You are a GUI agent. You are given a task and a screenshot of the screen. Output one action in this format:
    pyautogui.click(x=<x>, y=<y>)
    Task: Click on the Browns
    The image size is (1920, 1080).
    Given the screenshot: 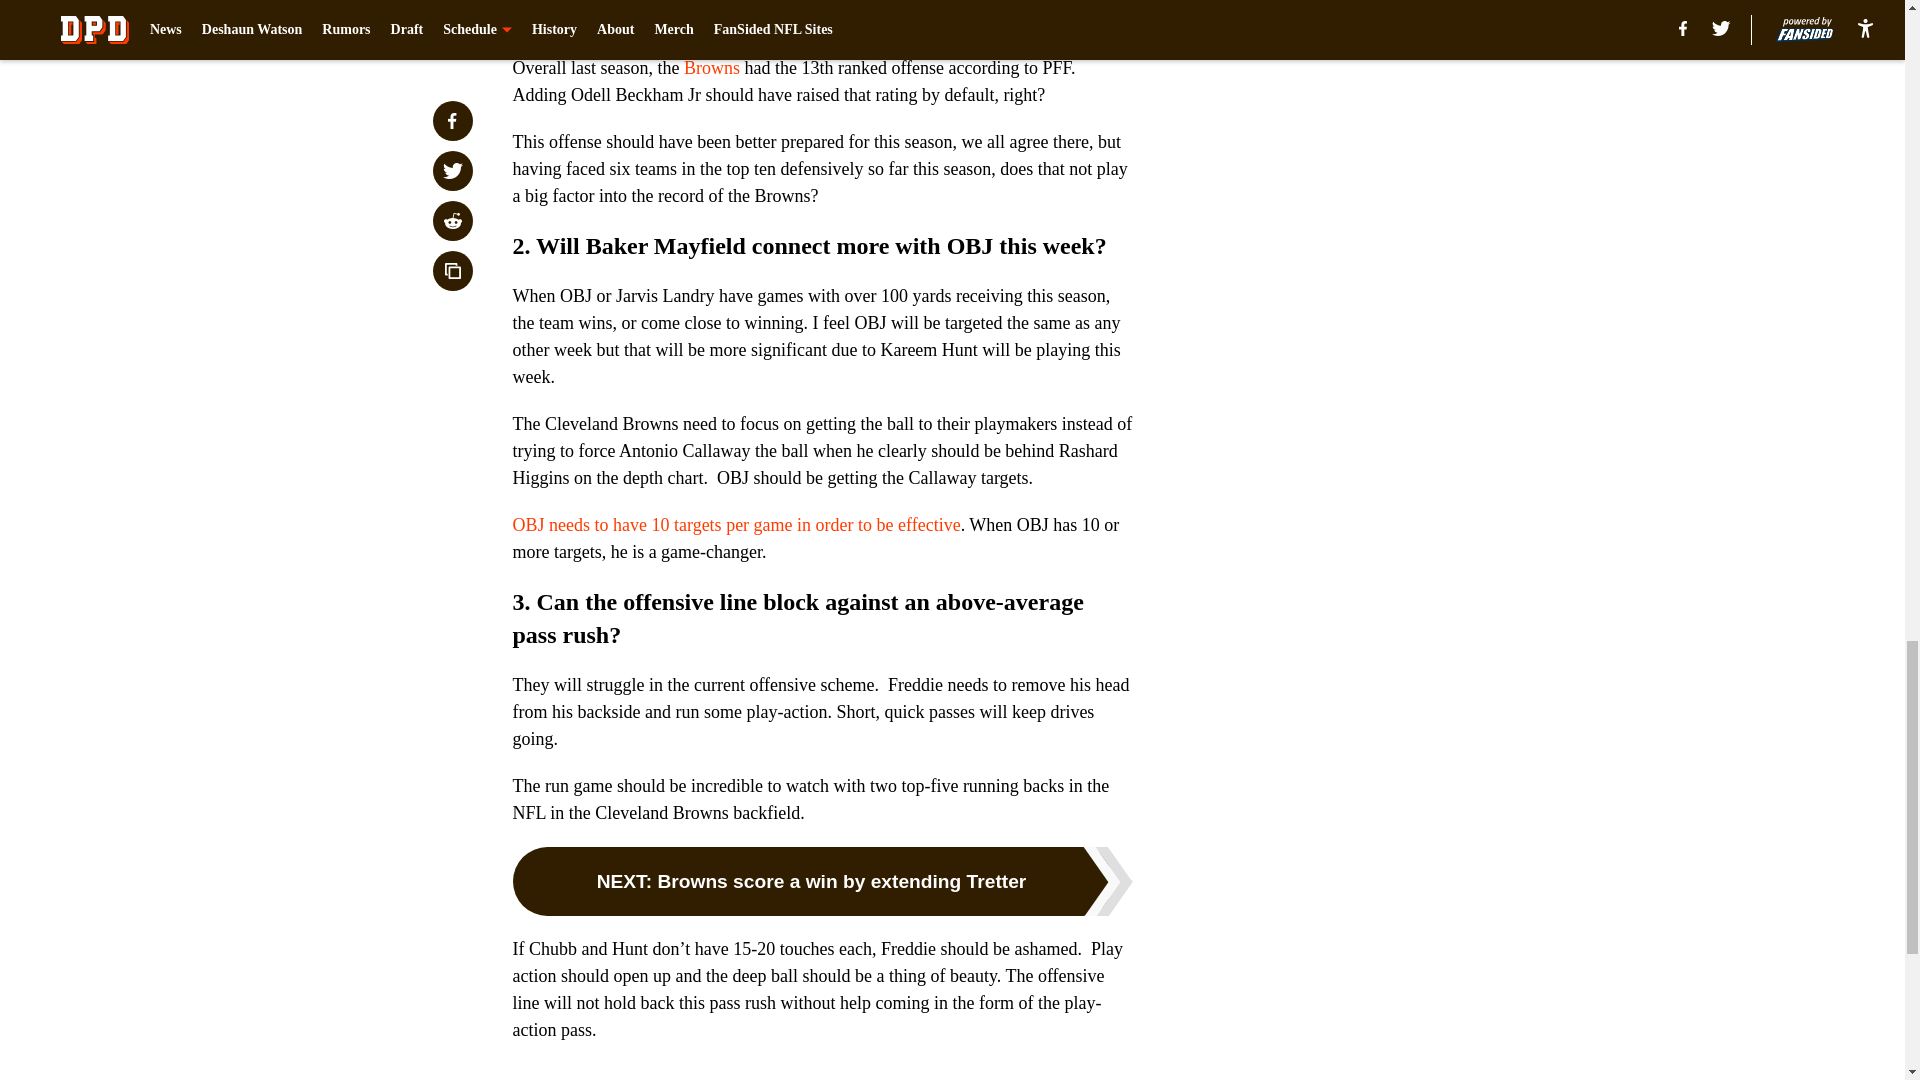 What is the action you would take?
    pyautogui.click(x=711, y=68)
    